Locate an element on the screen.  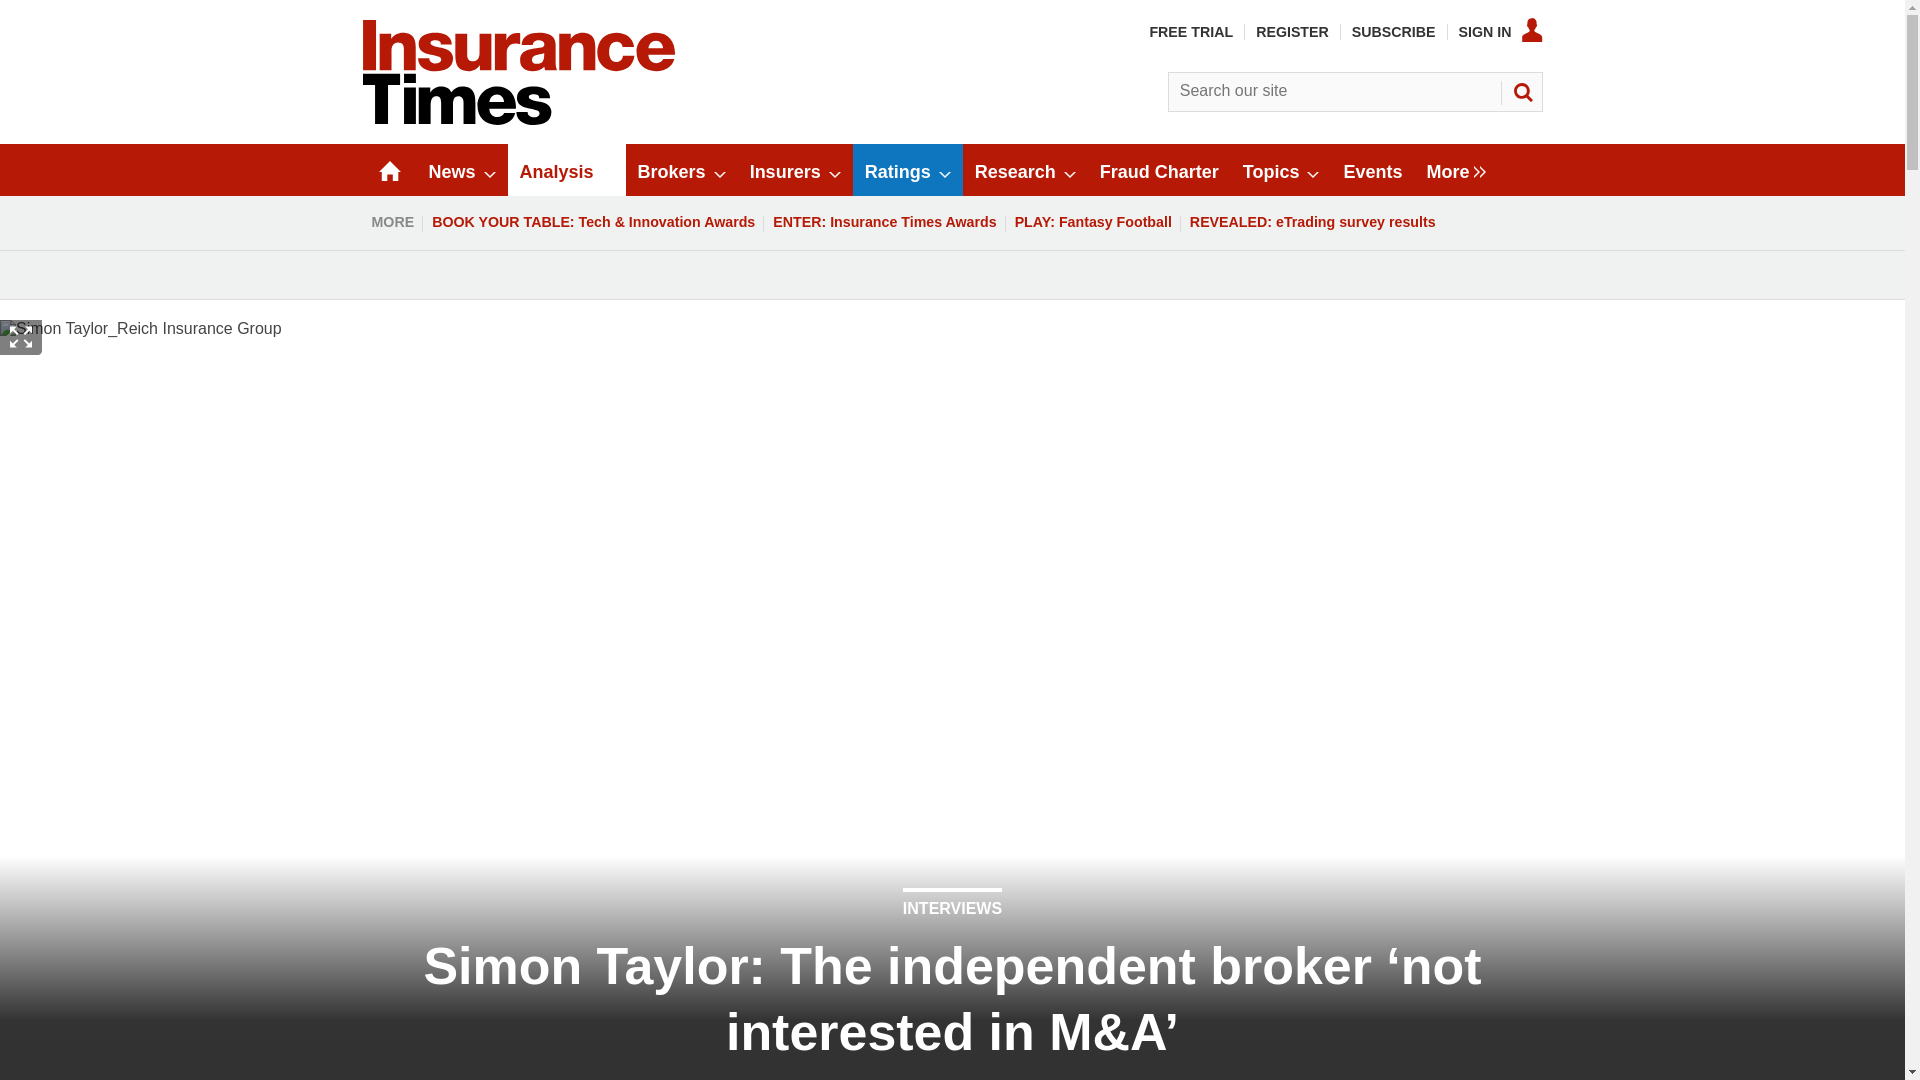
PLAY: Fantasy Football is located at coordinates (1093, 222).